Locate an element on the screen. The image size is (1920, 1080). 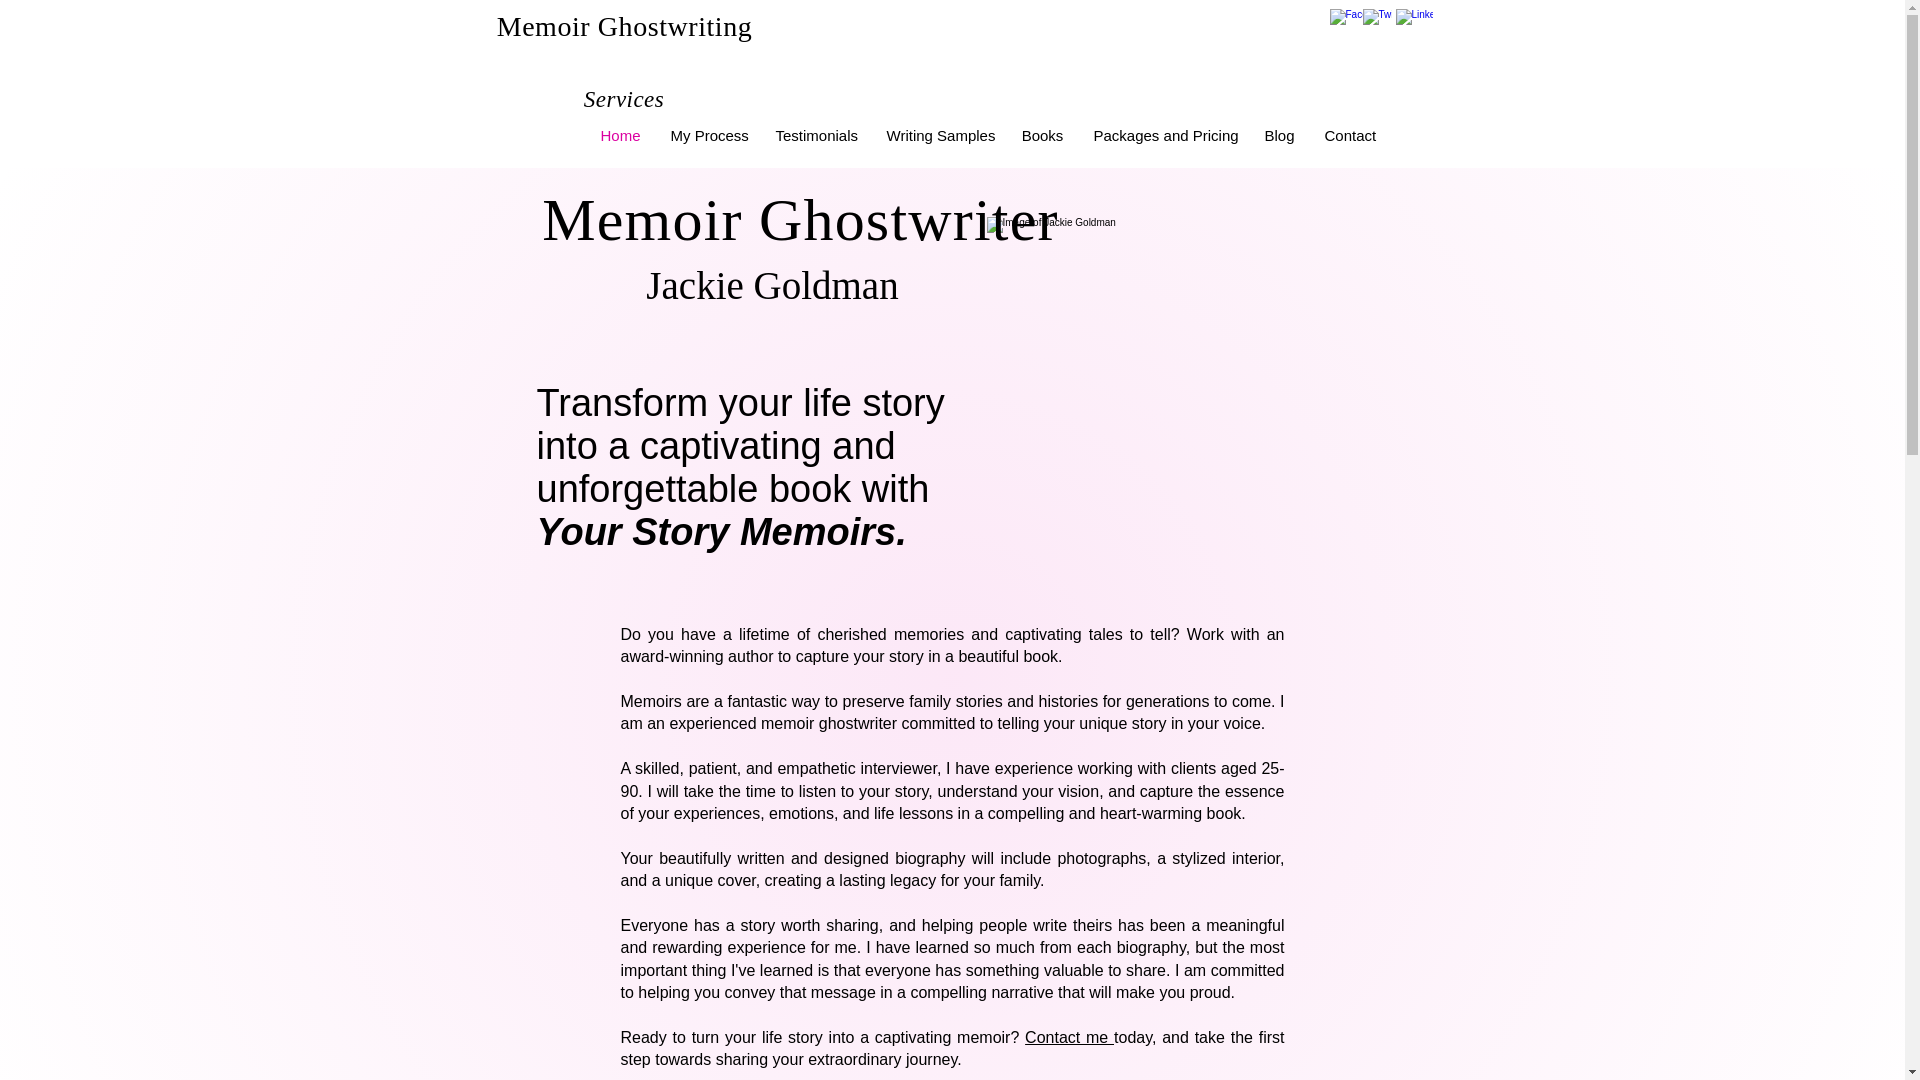
My Process is located at coordinates (708, 136).